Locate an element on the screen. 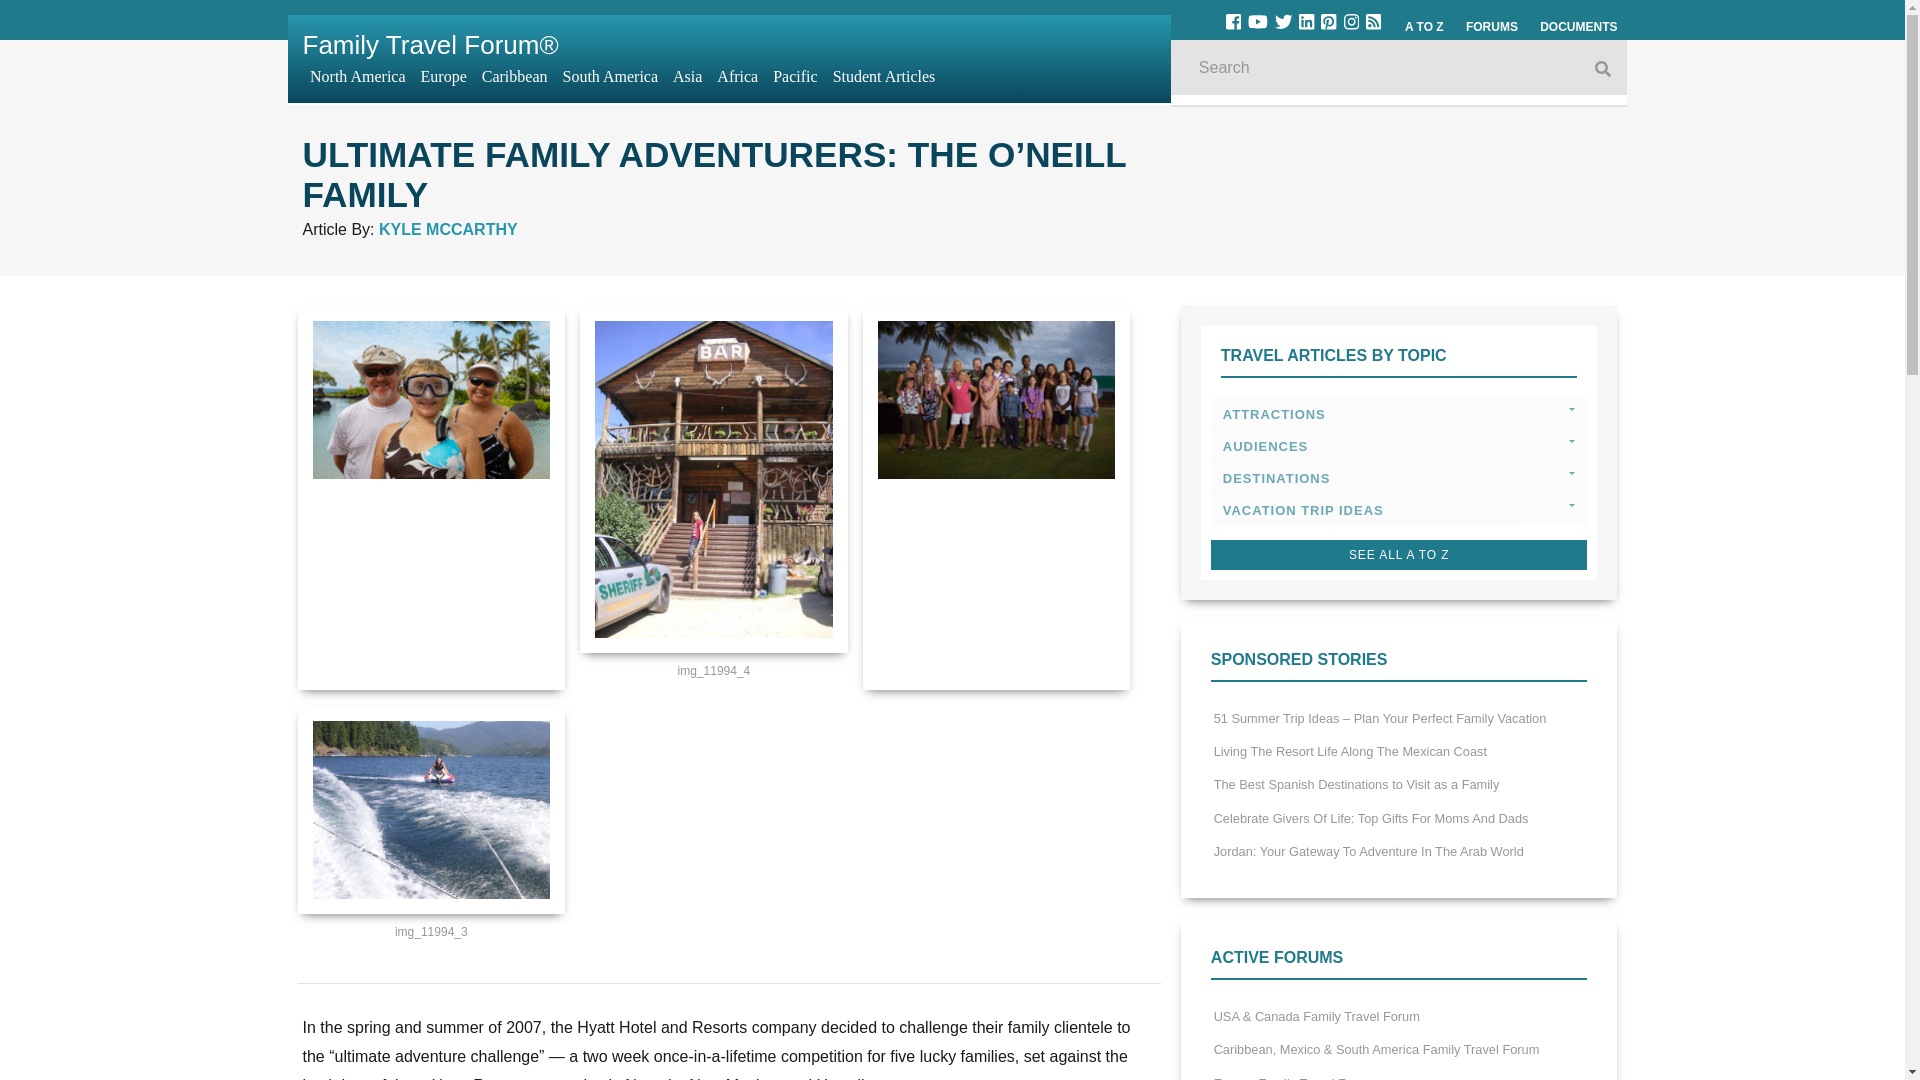 The height and width of the screenshot is (1080, 1920). Forums is located at coordinates (1492, 27).